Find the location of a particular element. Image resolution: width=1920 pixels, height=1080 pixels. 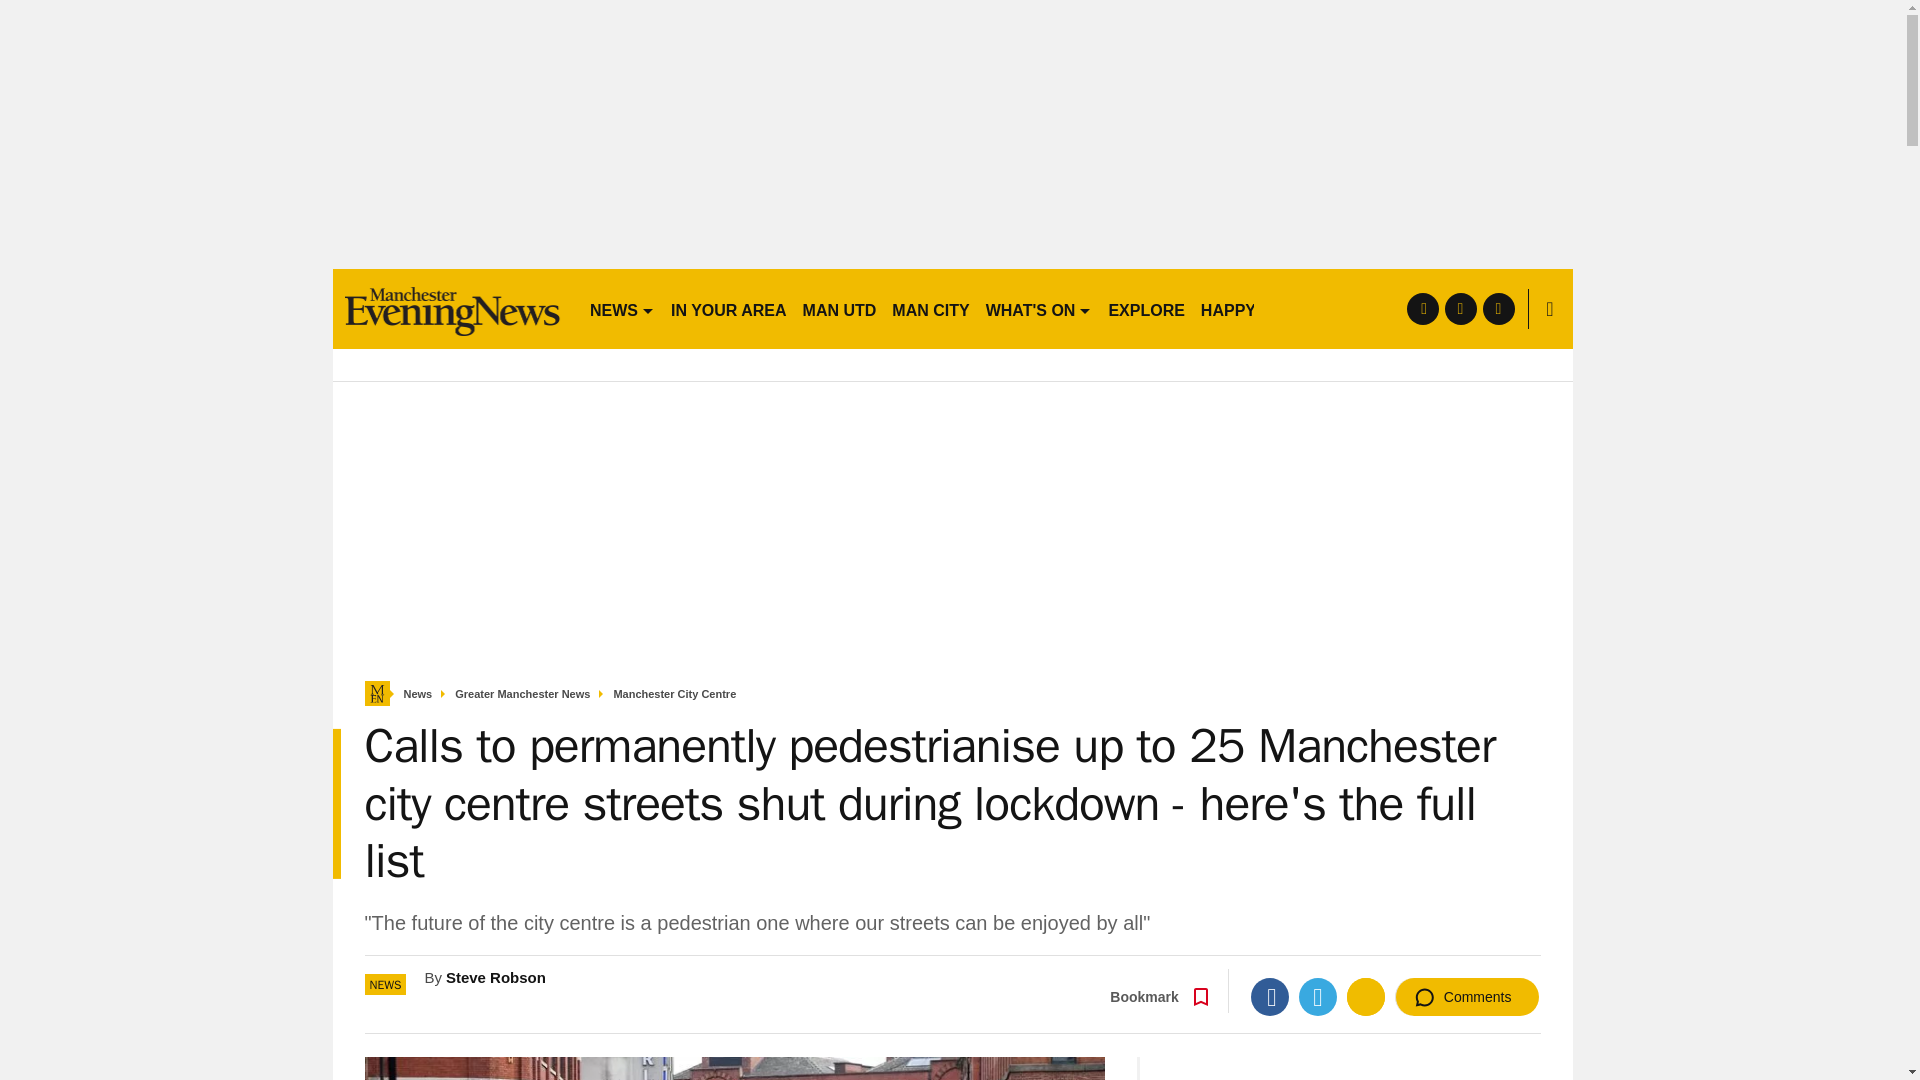

NEWS is located at coordinates (622, 308).